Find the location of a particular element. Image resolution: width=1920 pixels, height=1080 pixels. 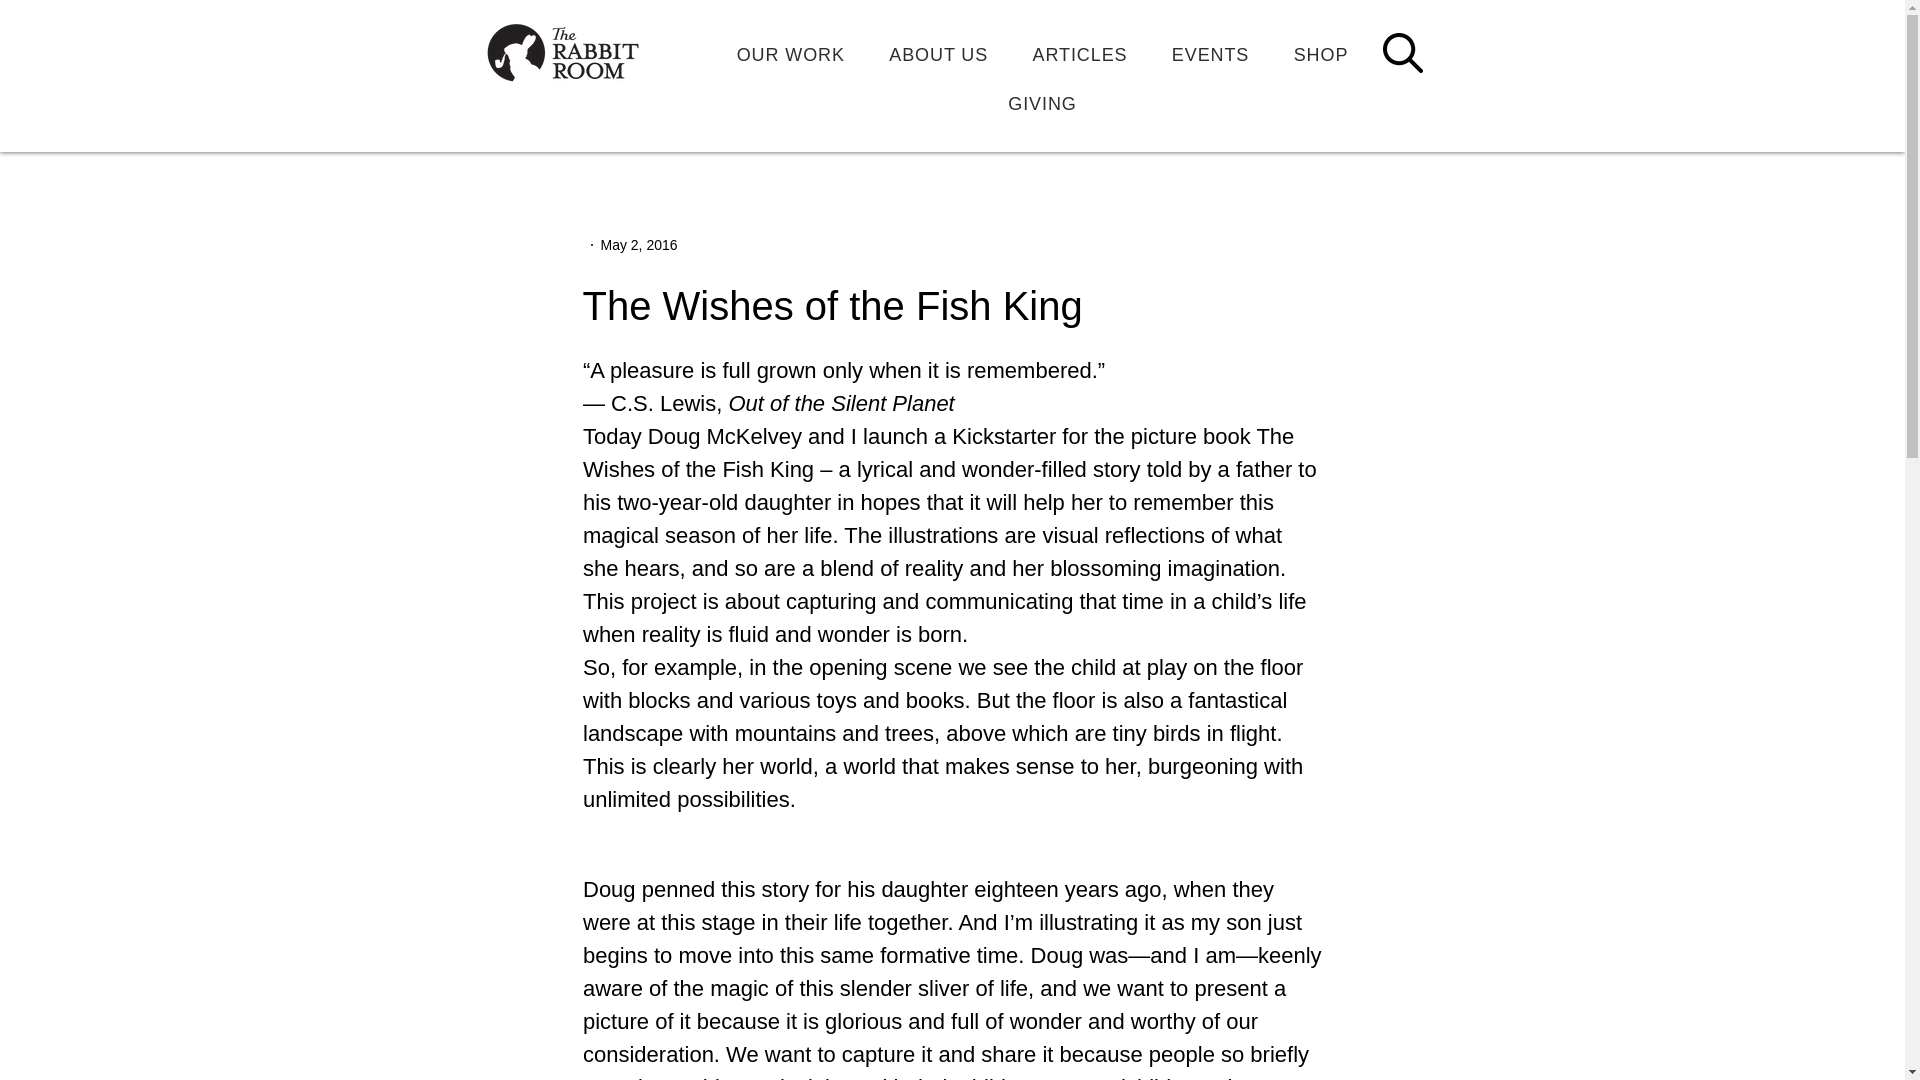

EVENTS is located at coordinates (1210, 54).